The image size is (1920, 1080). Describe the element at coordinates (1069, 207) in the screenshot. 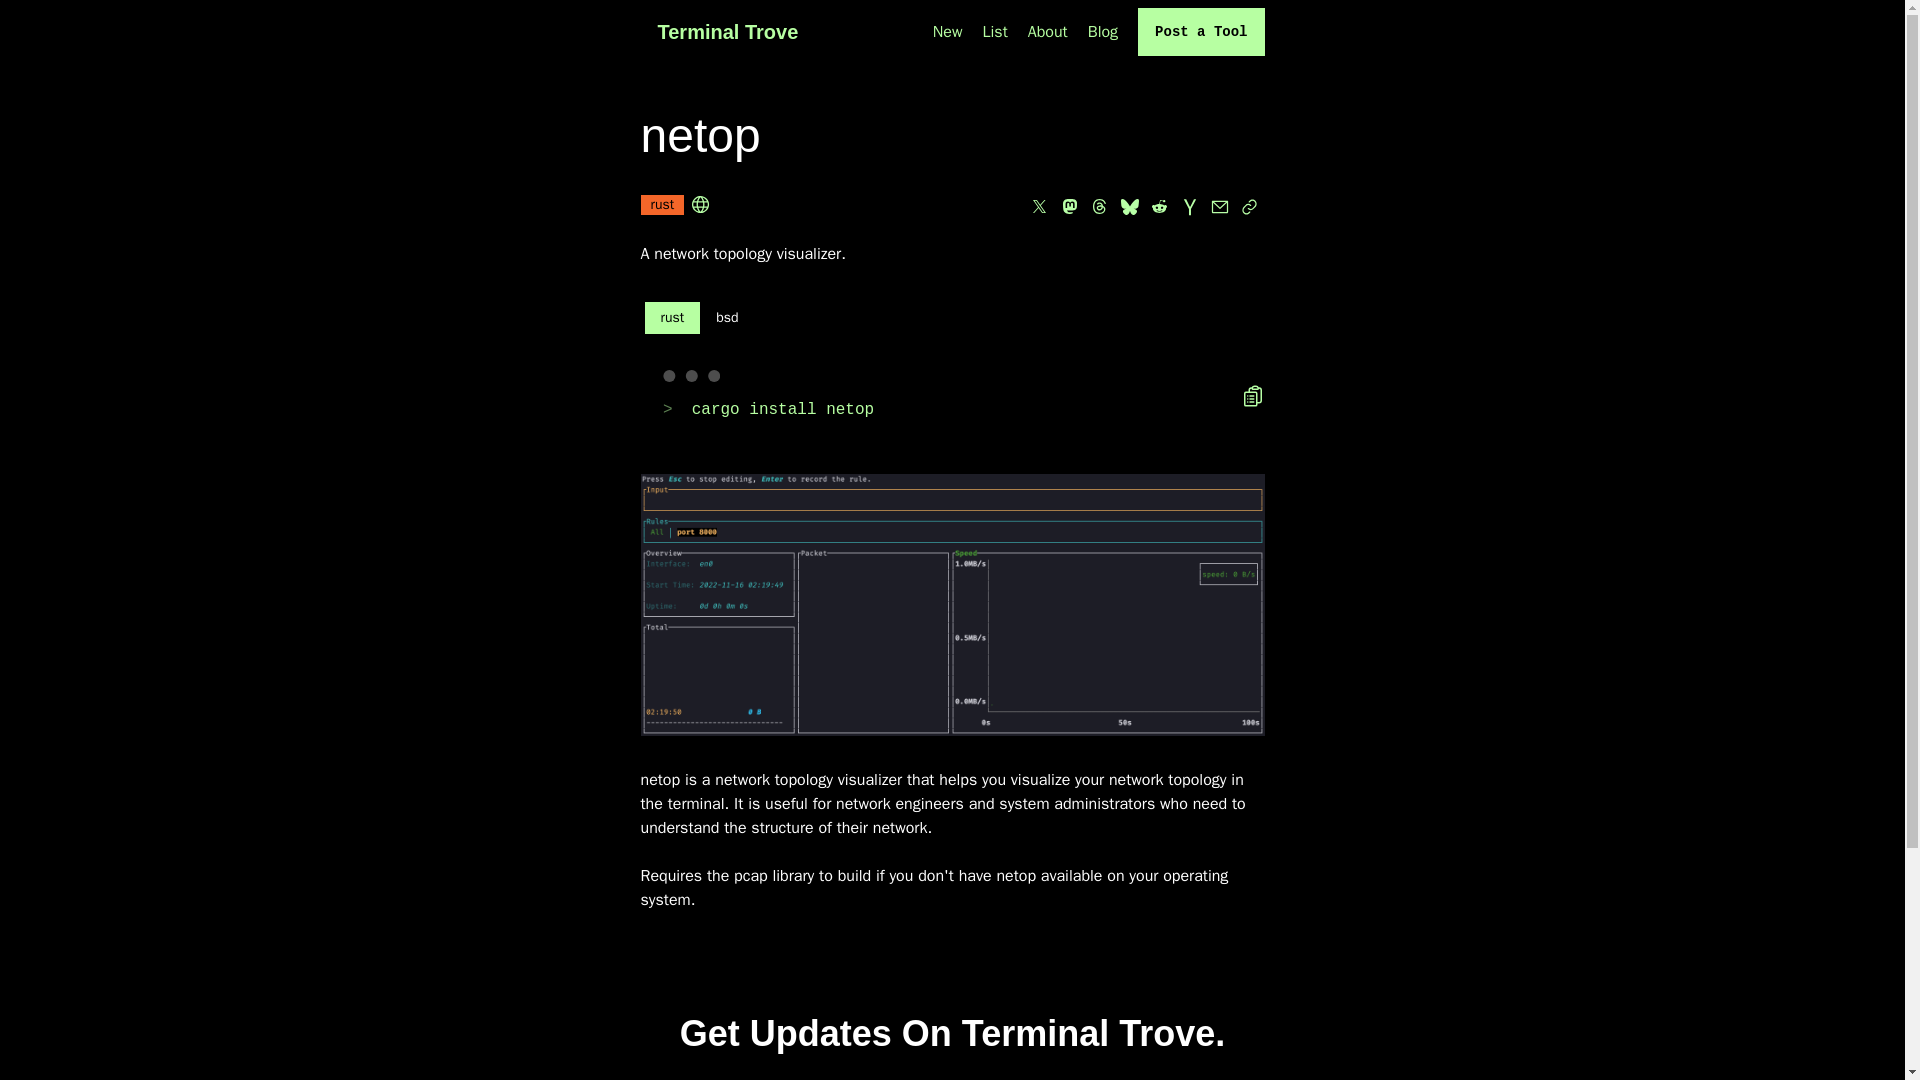

I see `share this page on mastodon` at that location.